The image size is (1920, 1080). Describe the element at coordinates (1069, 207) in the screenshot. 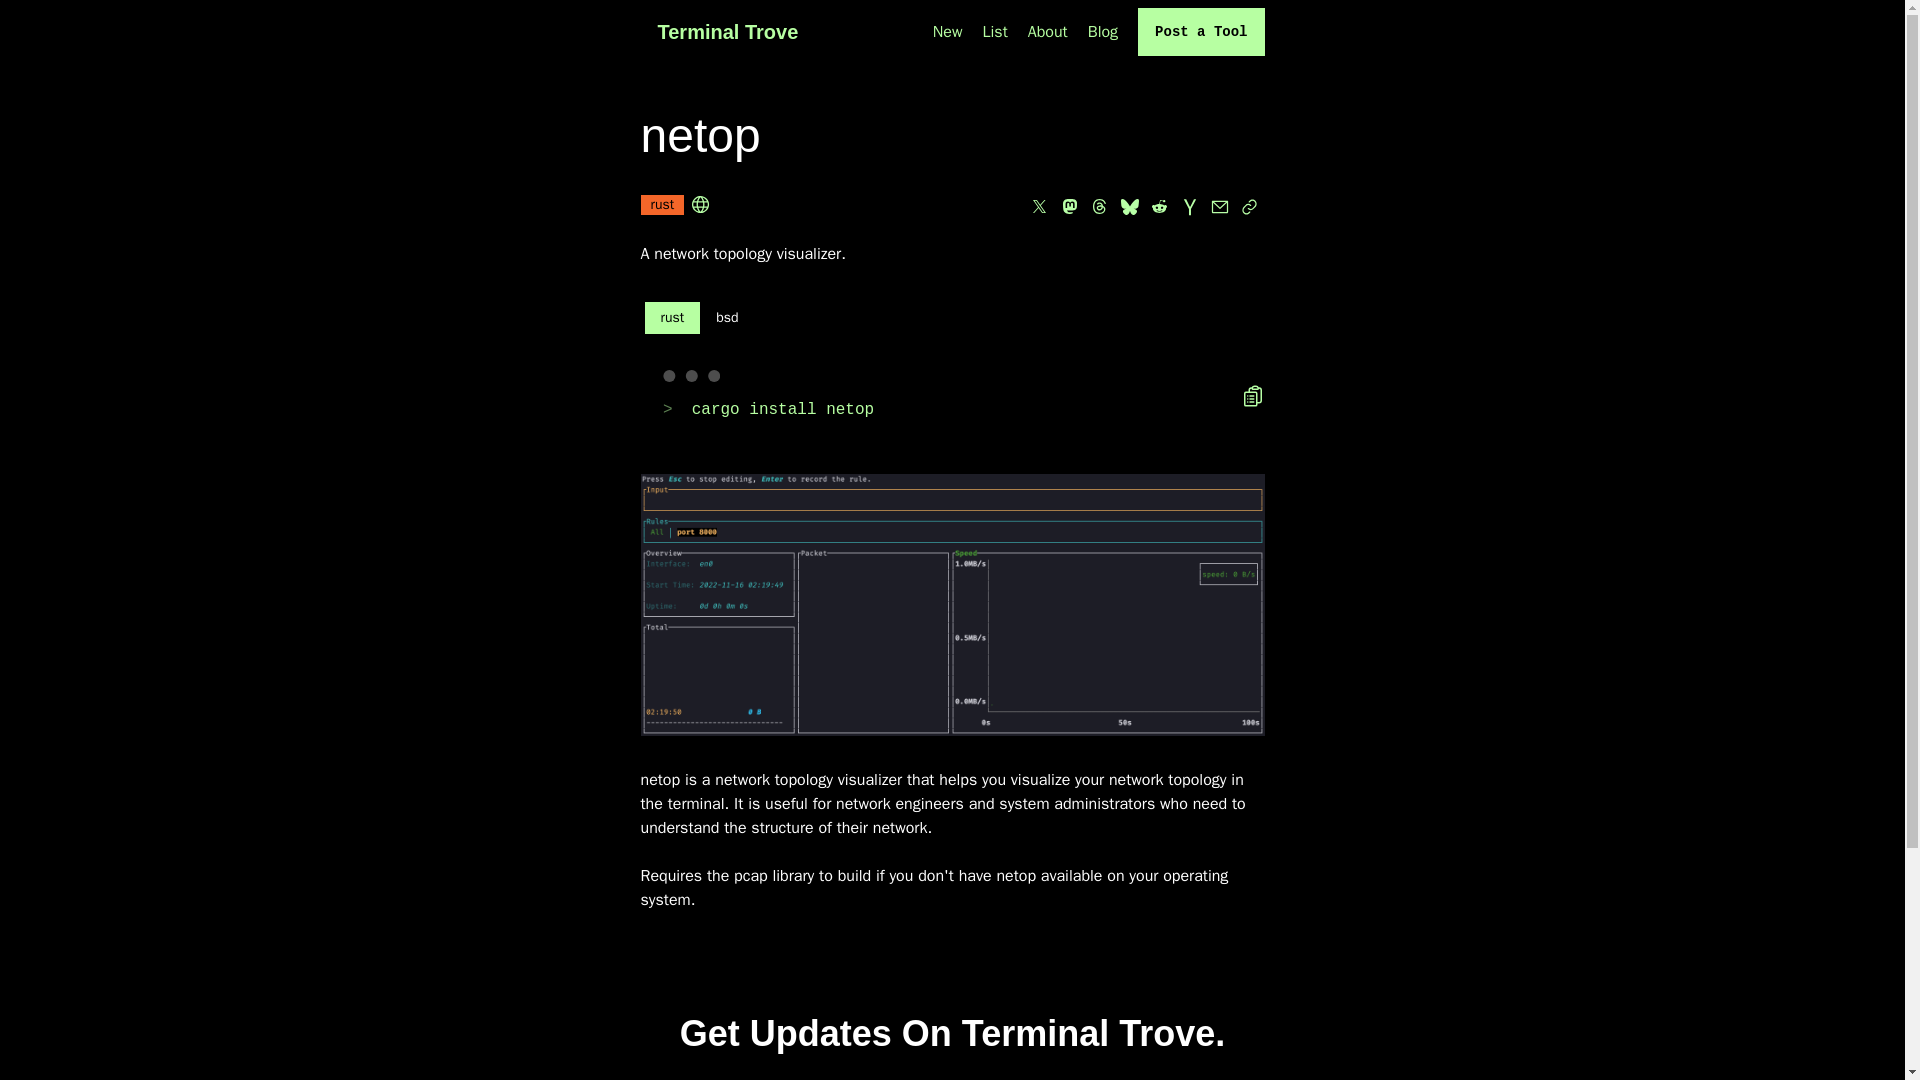

I see `share this page on mastodon` at that location.